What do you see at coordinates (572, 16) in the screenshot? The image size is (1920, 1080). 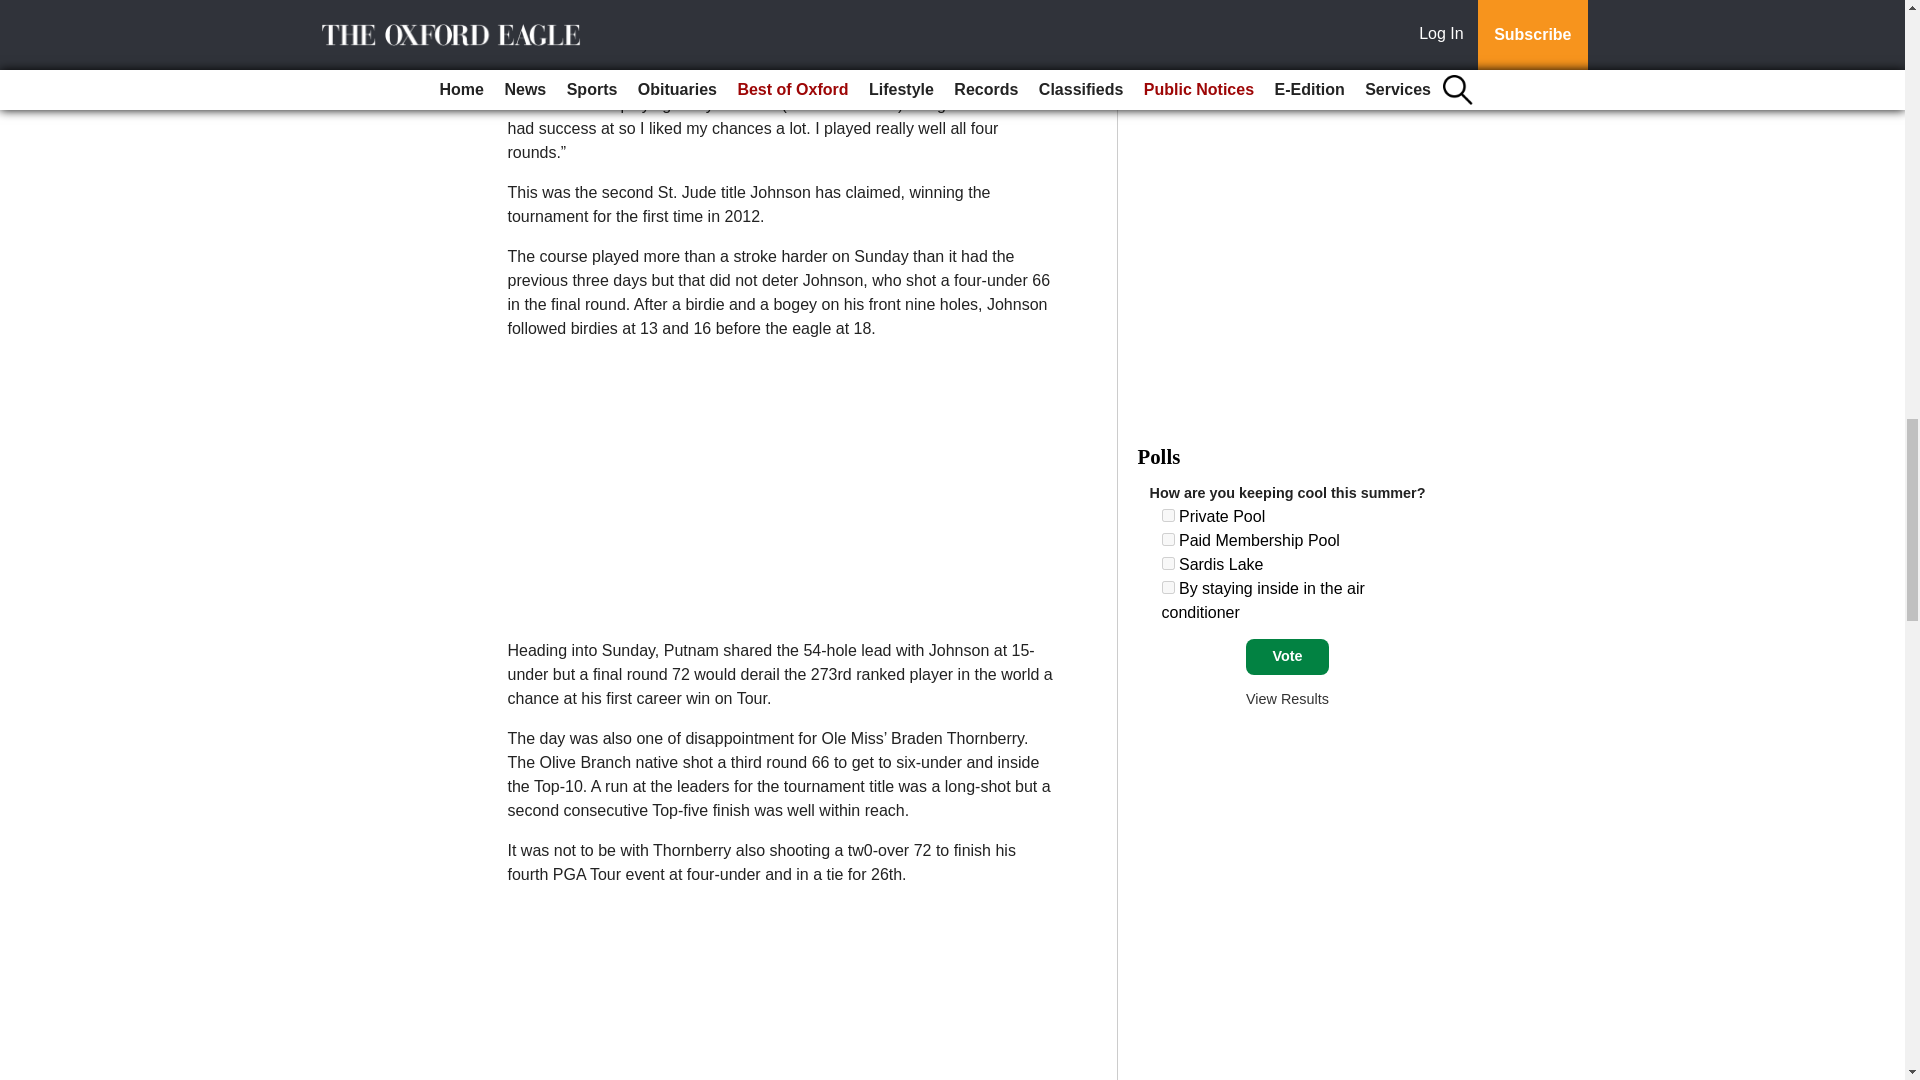 I see `Subscribe` at bounding box center [572, 16].